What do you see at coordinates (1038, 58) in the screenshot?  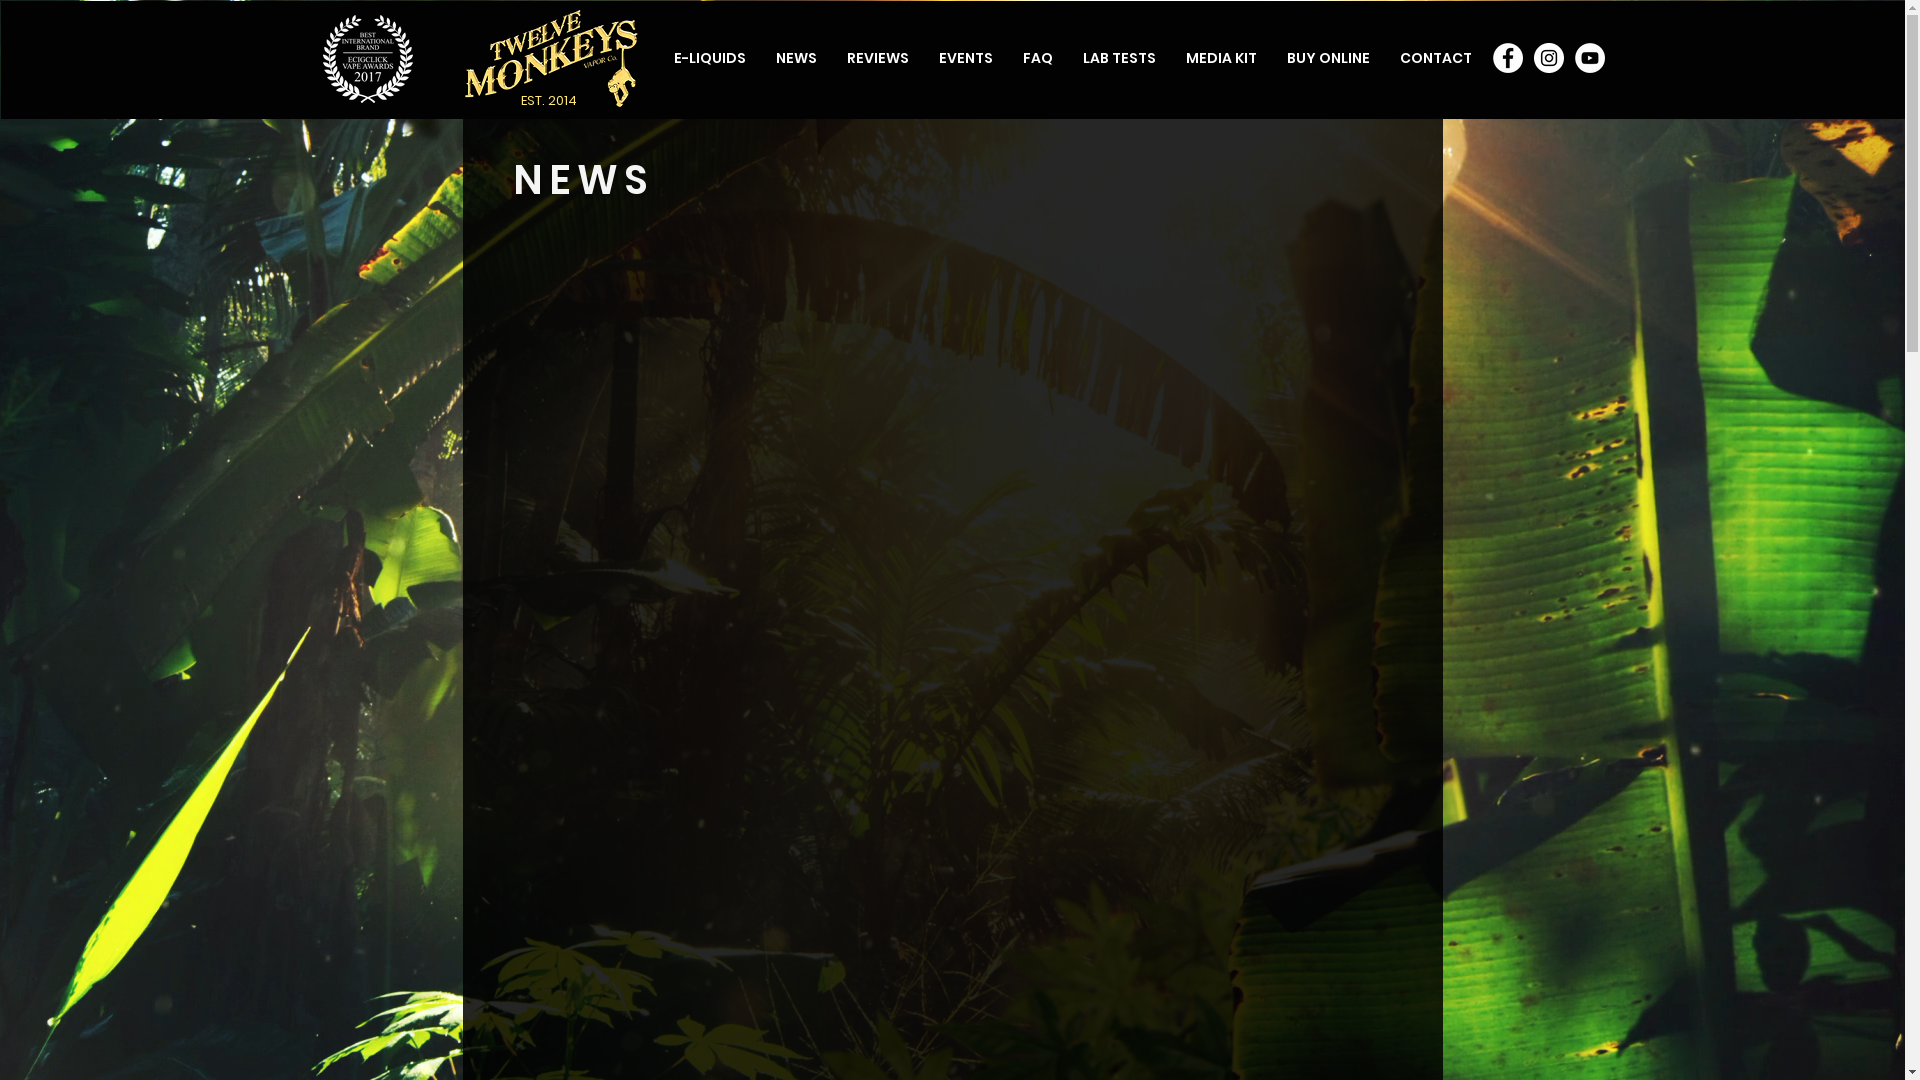 I see `FAQ` at bounding box center [1038, 58].